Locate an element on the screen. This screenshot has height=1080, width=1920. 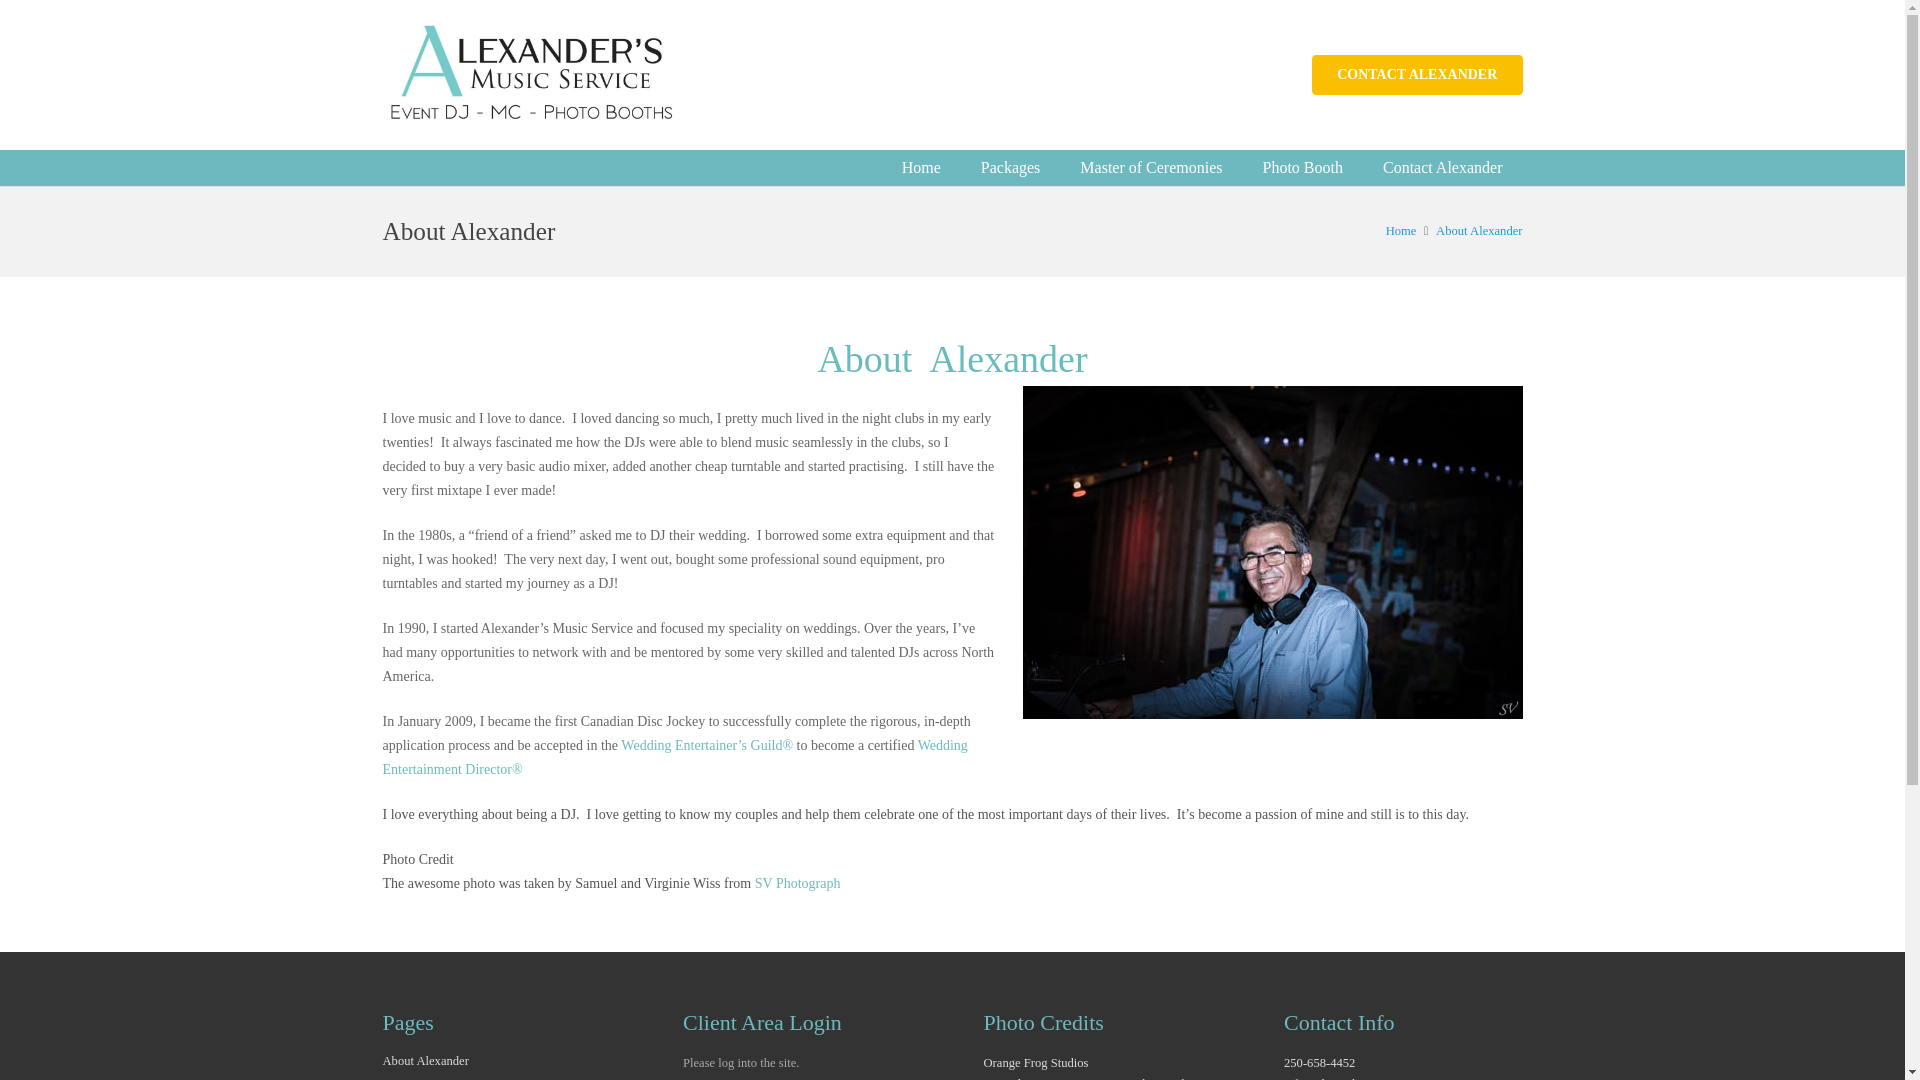
Home is located at coordinates (921, 168).